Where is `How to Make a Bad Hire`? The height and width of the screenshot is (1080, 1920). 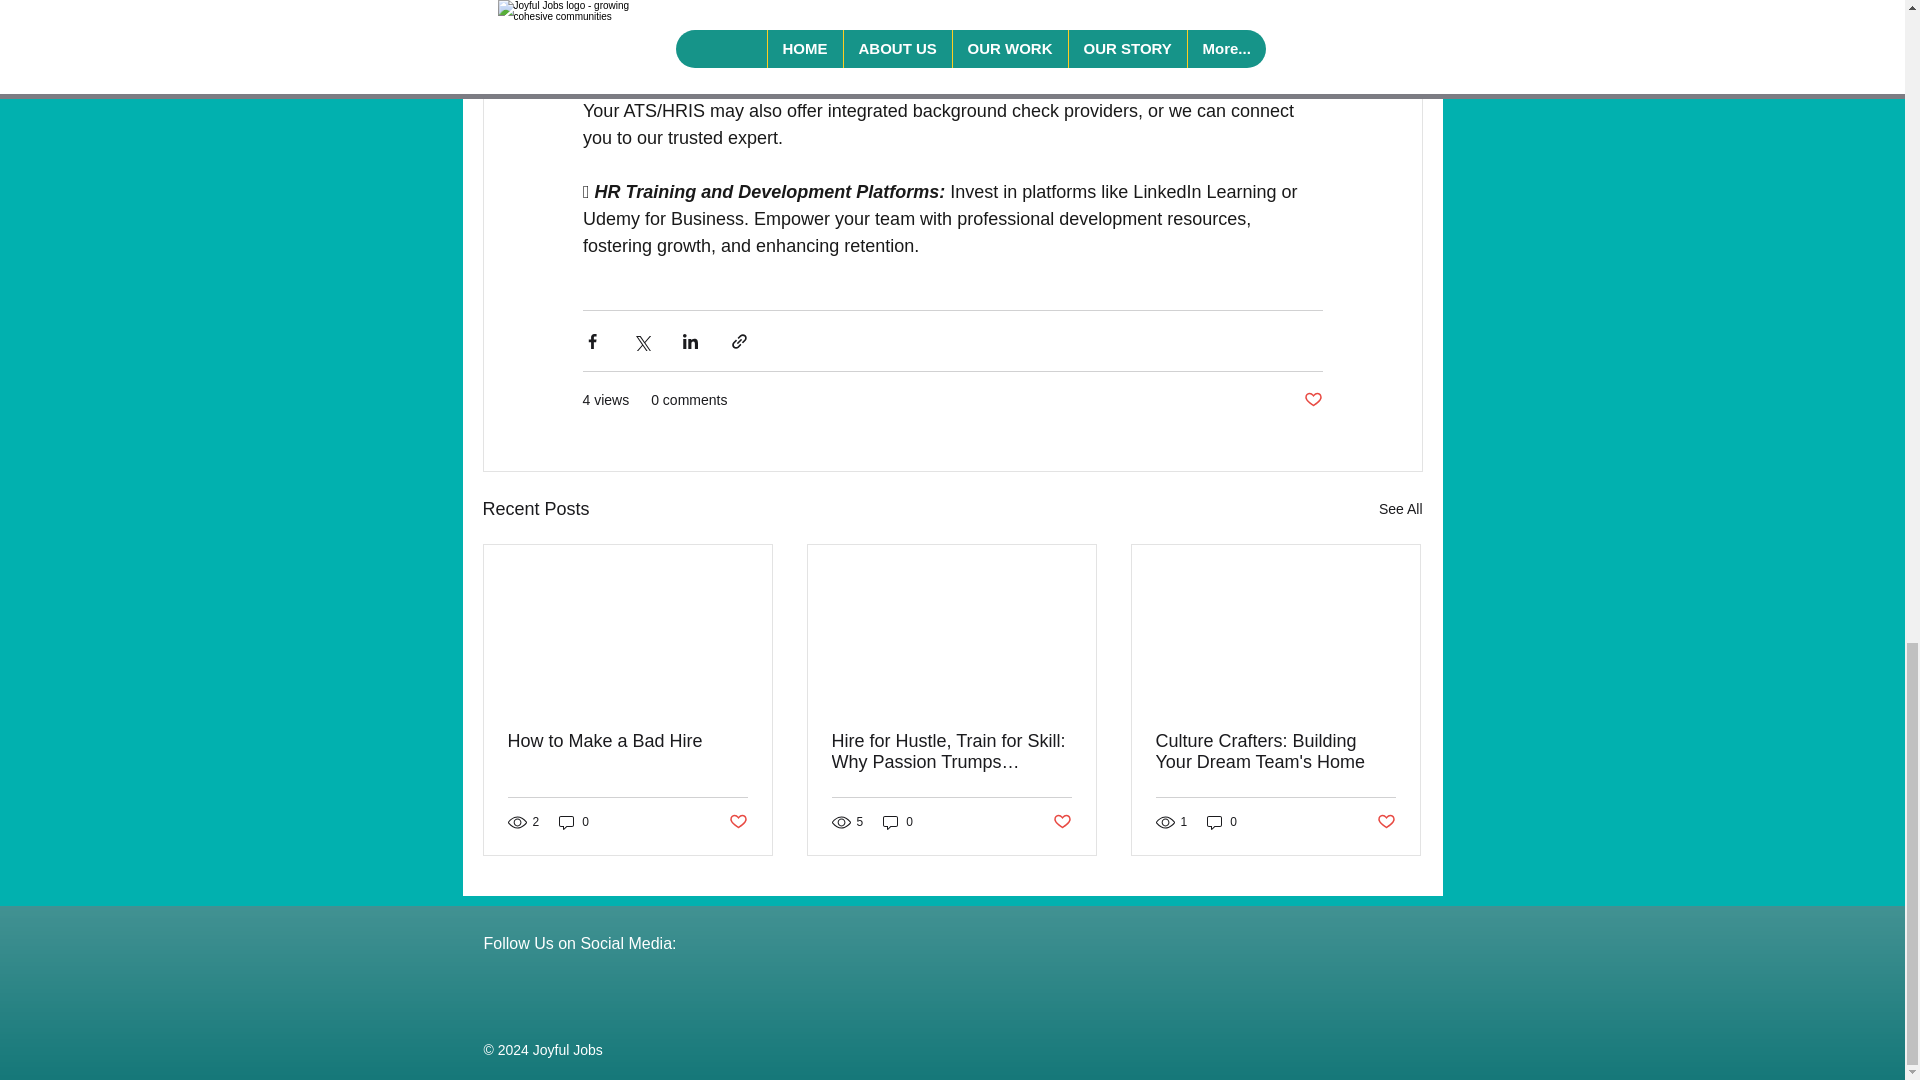
How to Make a Bad Hire is located at coordinates (628, 741).